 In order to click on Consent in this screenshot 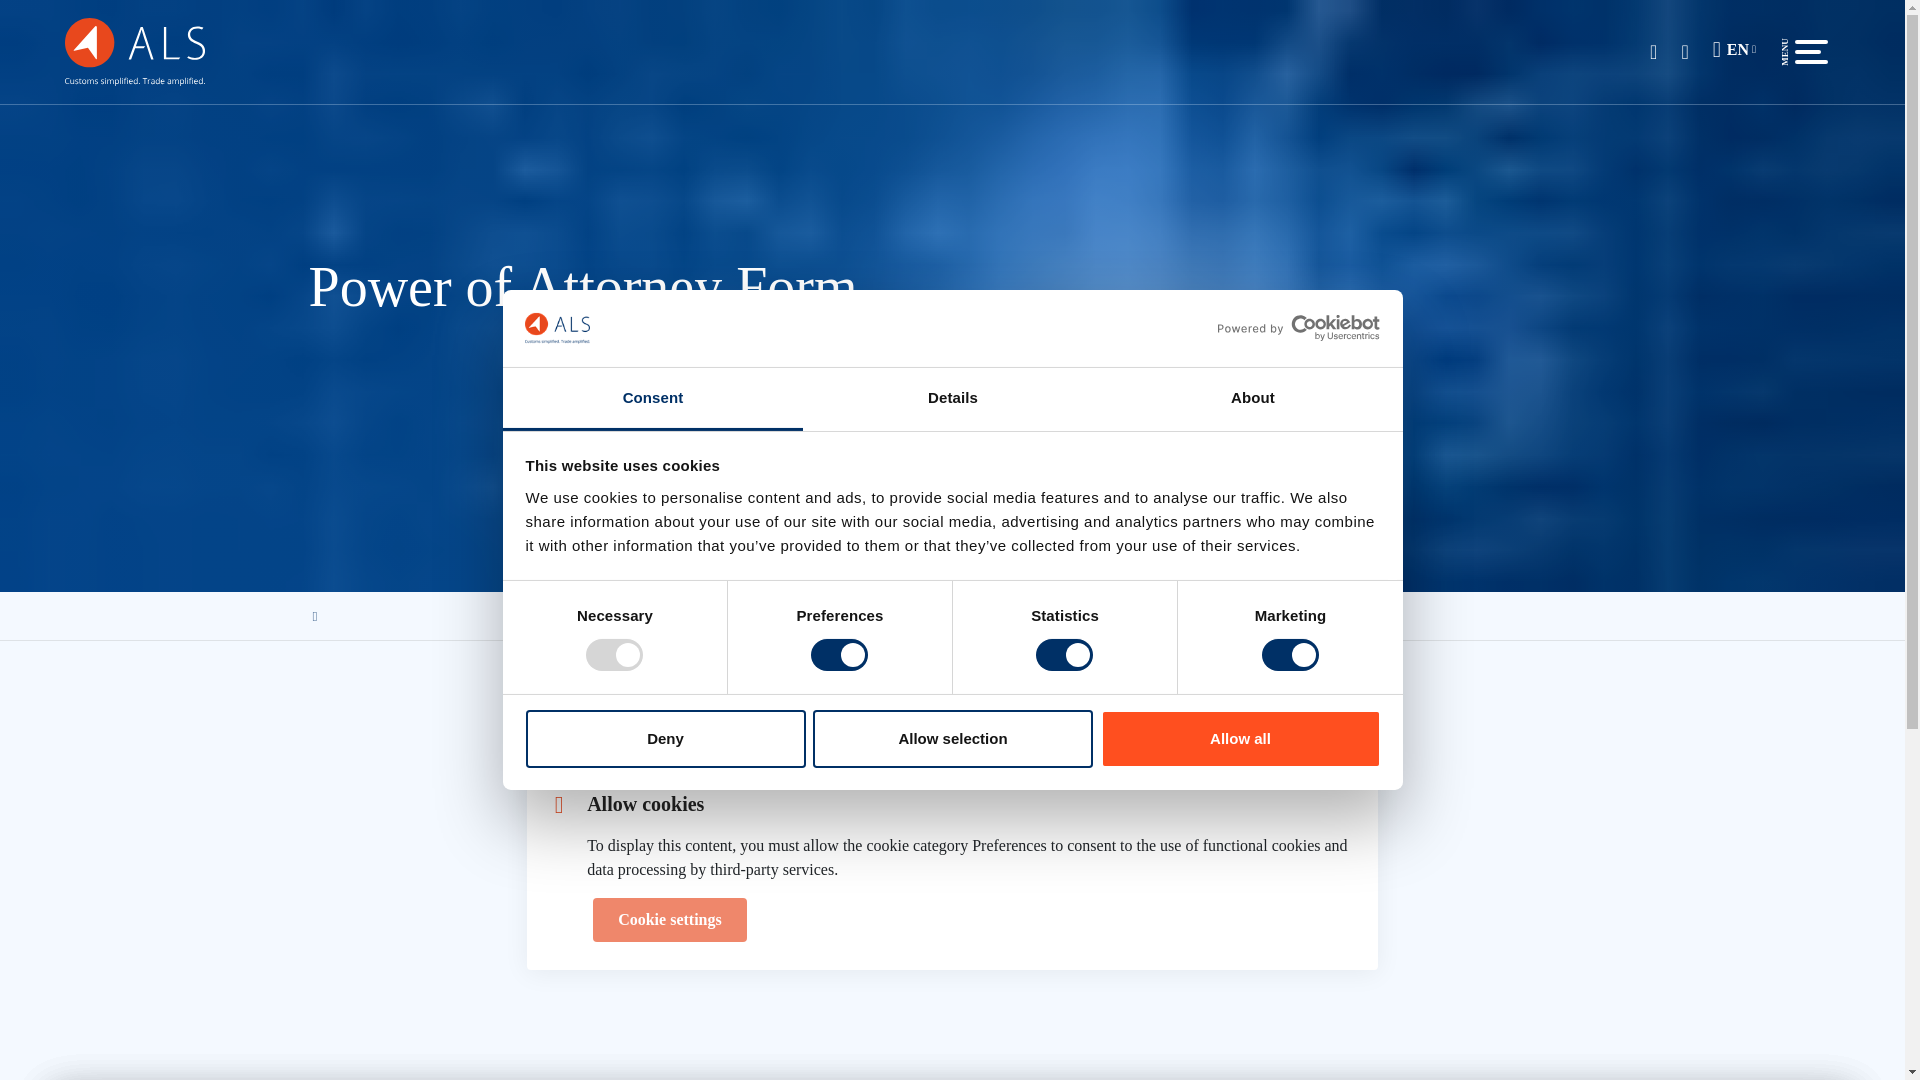, I will do `click(652, 399)`.